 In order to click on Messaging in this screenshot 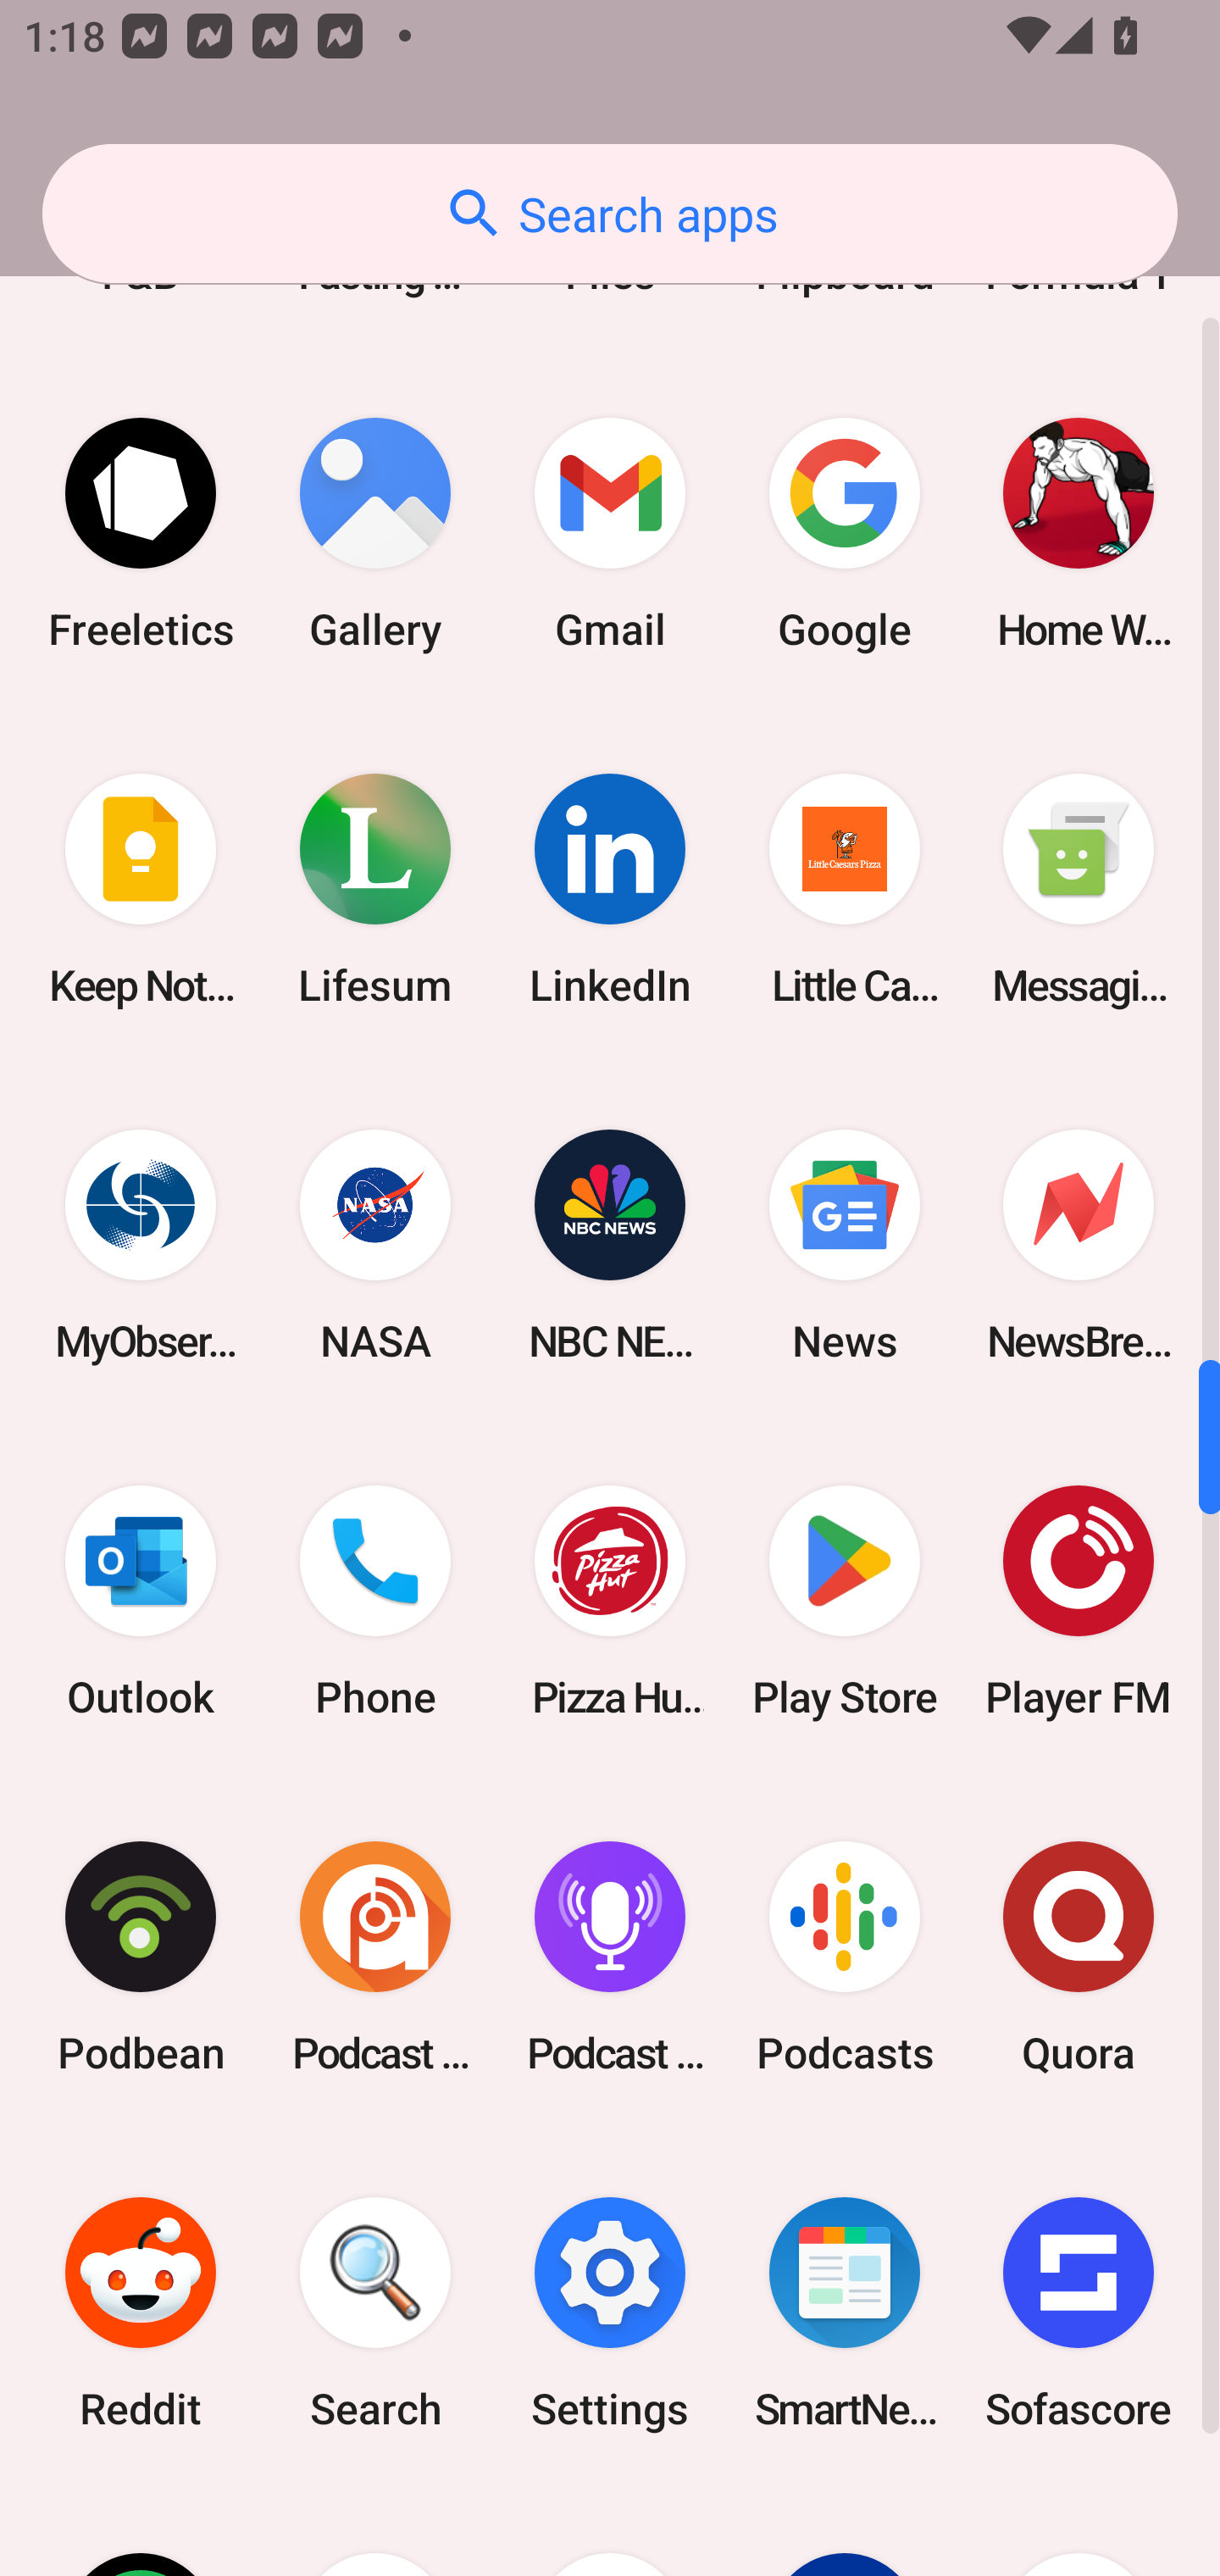, I will do `click(1079, 888)`.